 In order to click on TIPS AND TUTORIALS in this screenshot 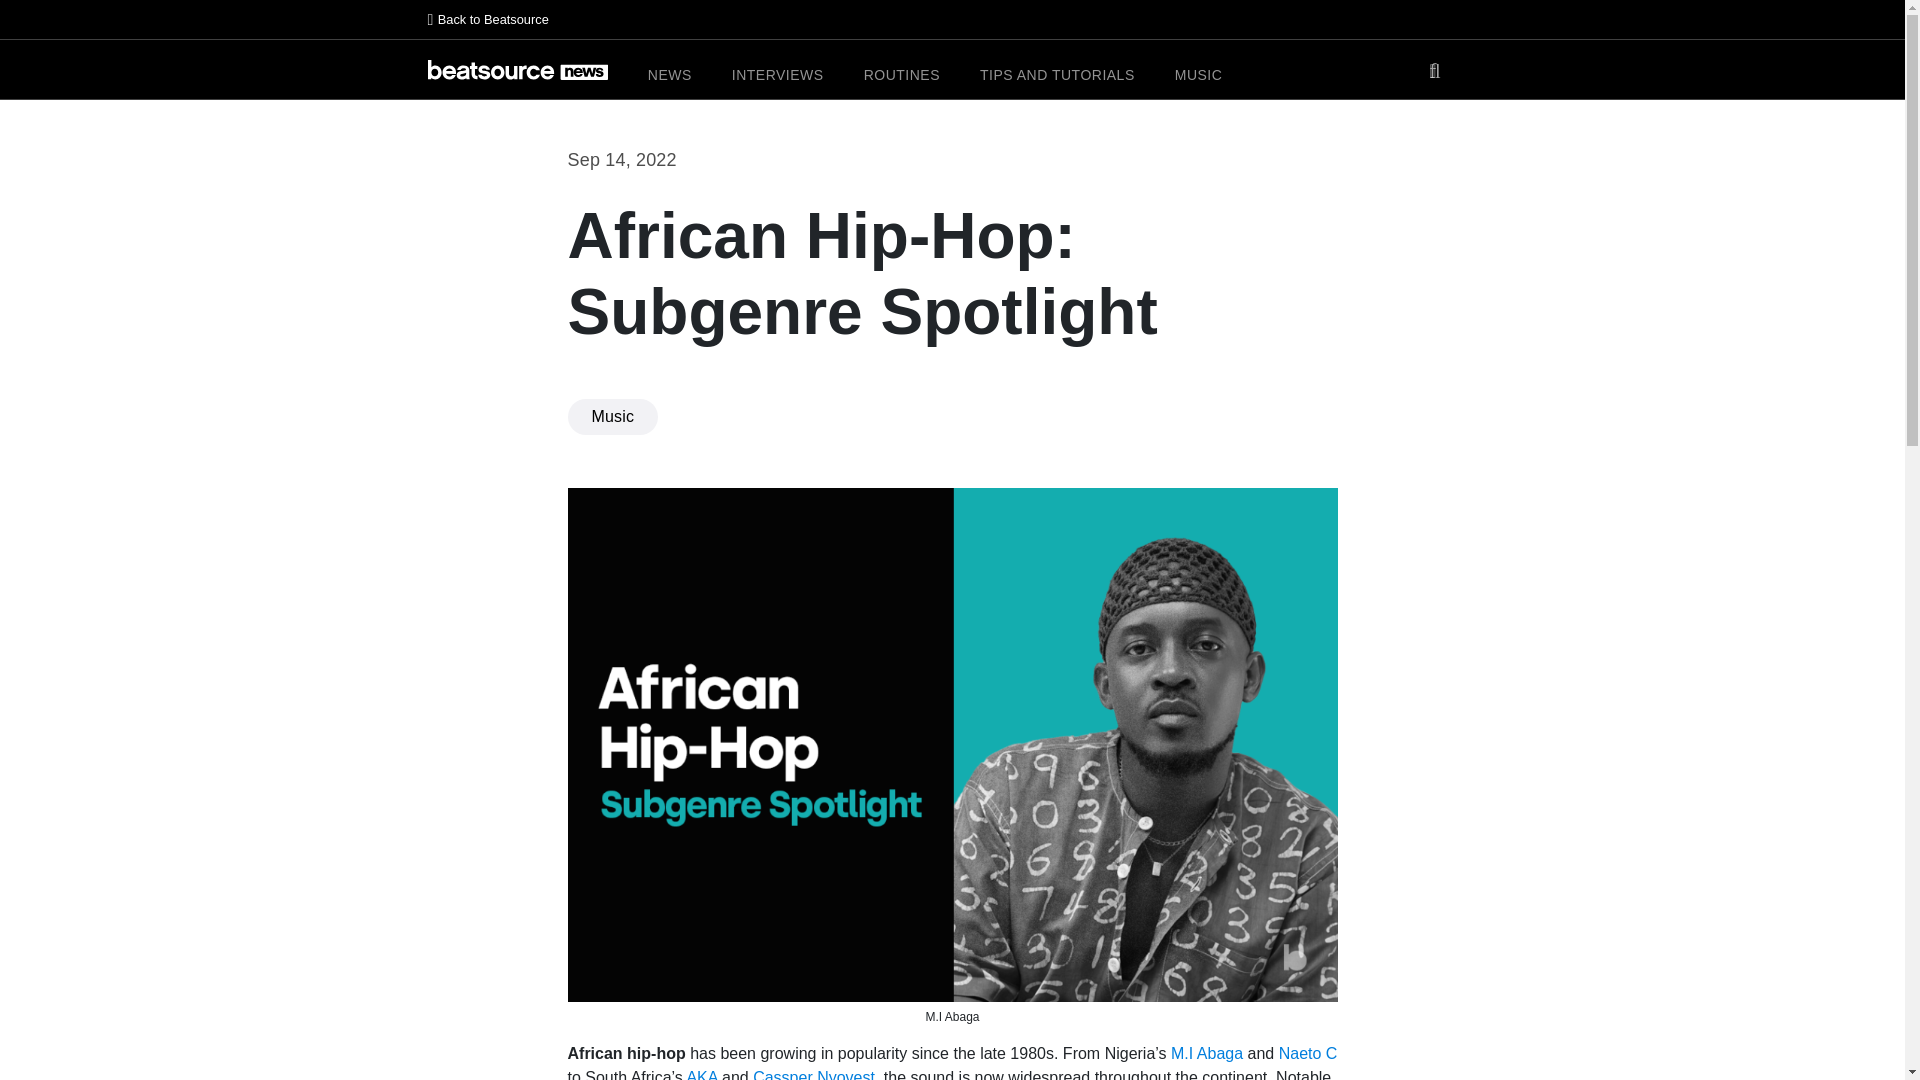, I will do `click(1056, 75)`.